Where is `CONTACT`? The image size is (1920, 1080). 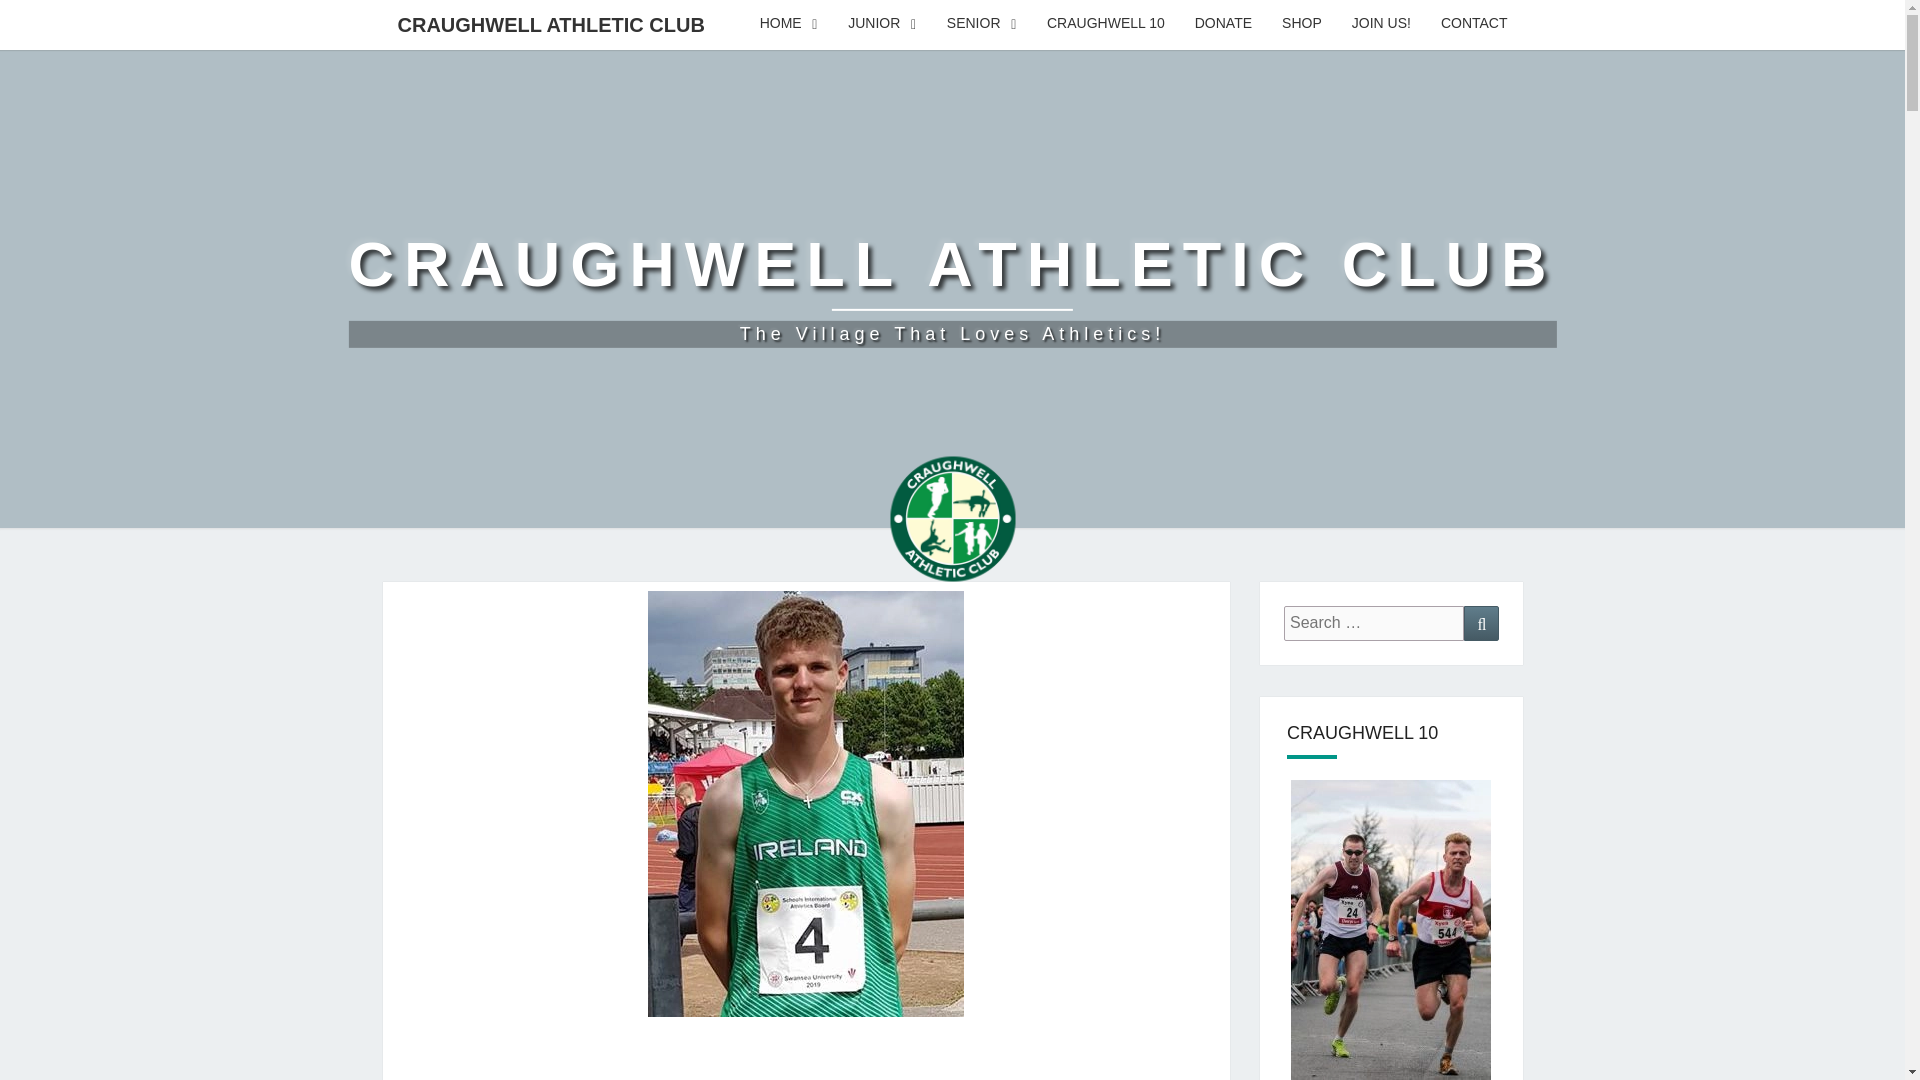
CONTACT is located at coordinates (1224, 24).